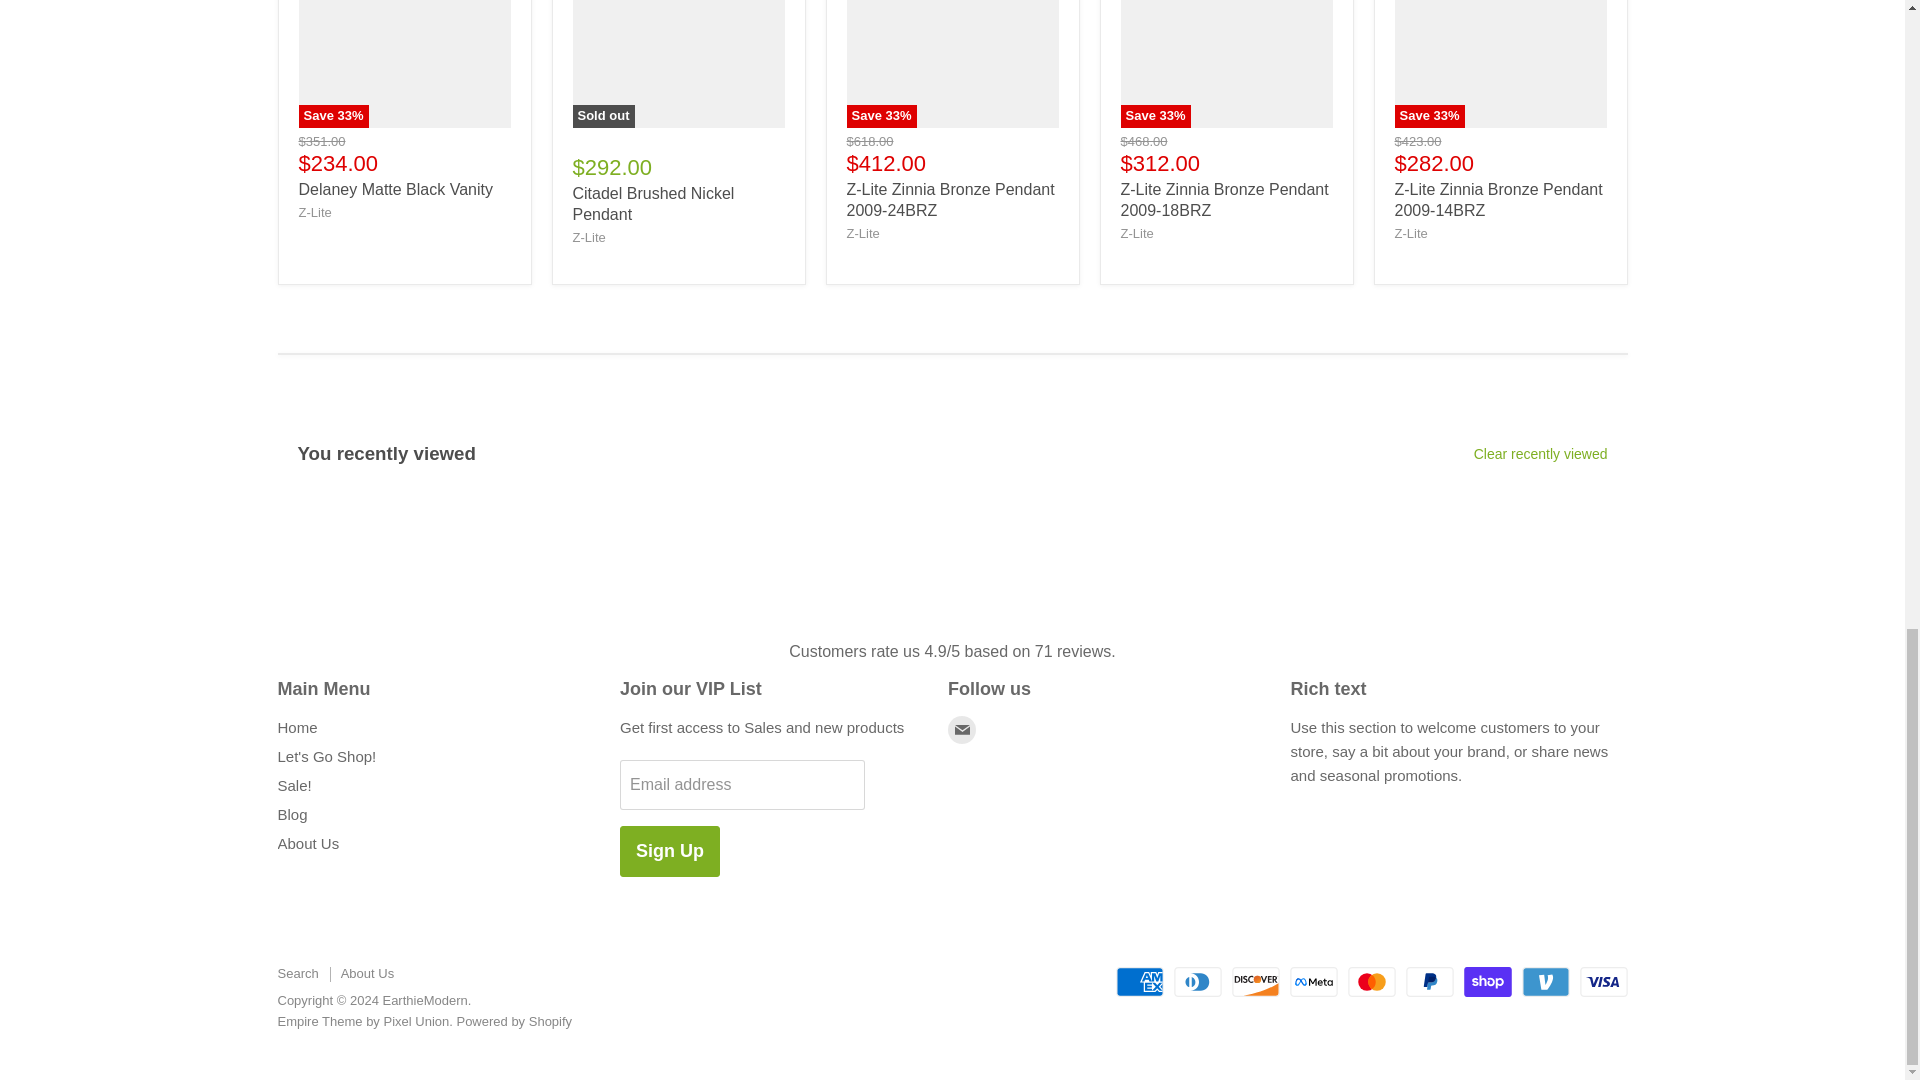 The image size is (1920, 1080). Describe the element at coordinates (1604, 981) in the screenshot. I see `Visa` at that location.